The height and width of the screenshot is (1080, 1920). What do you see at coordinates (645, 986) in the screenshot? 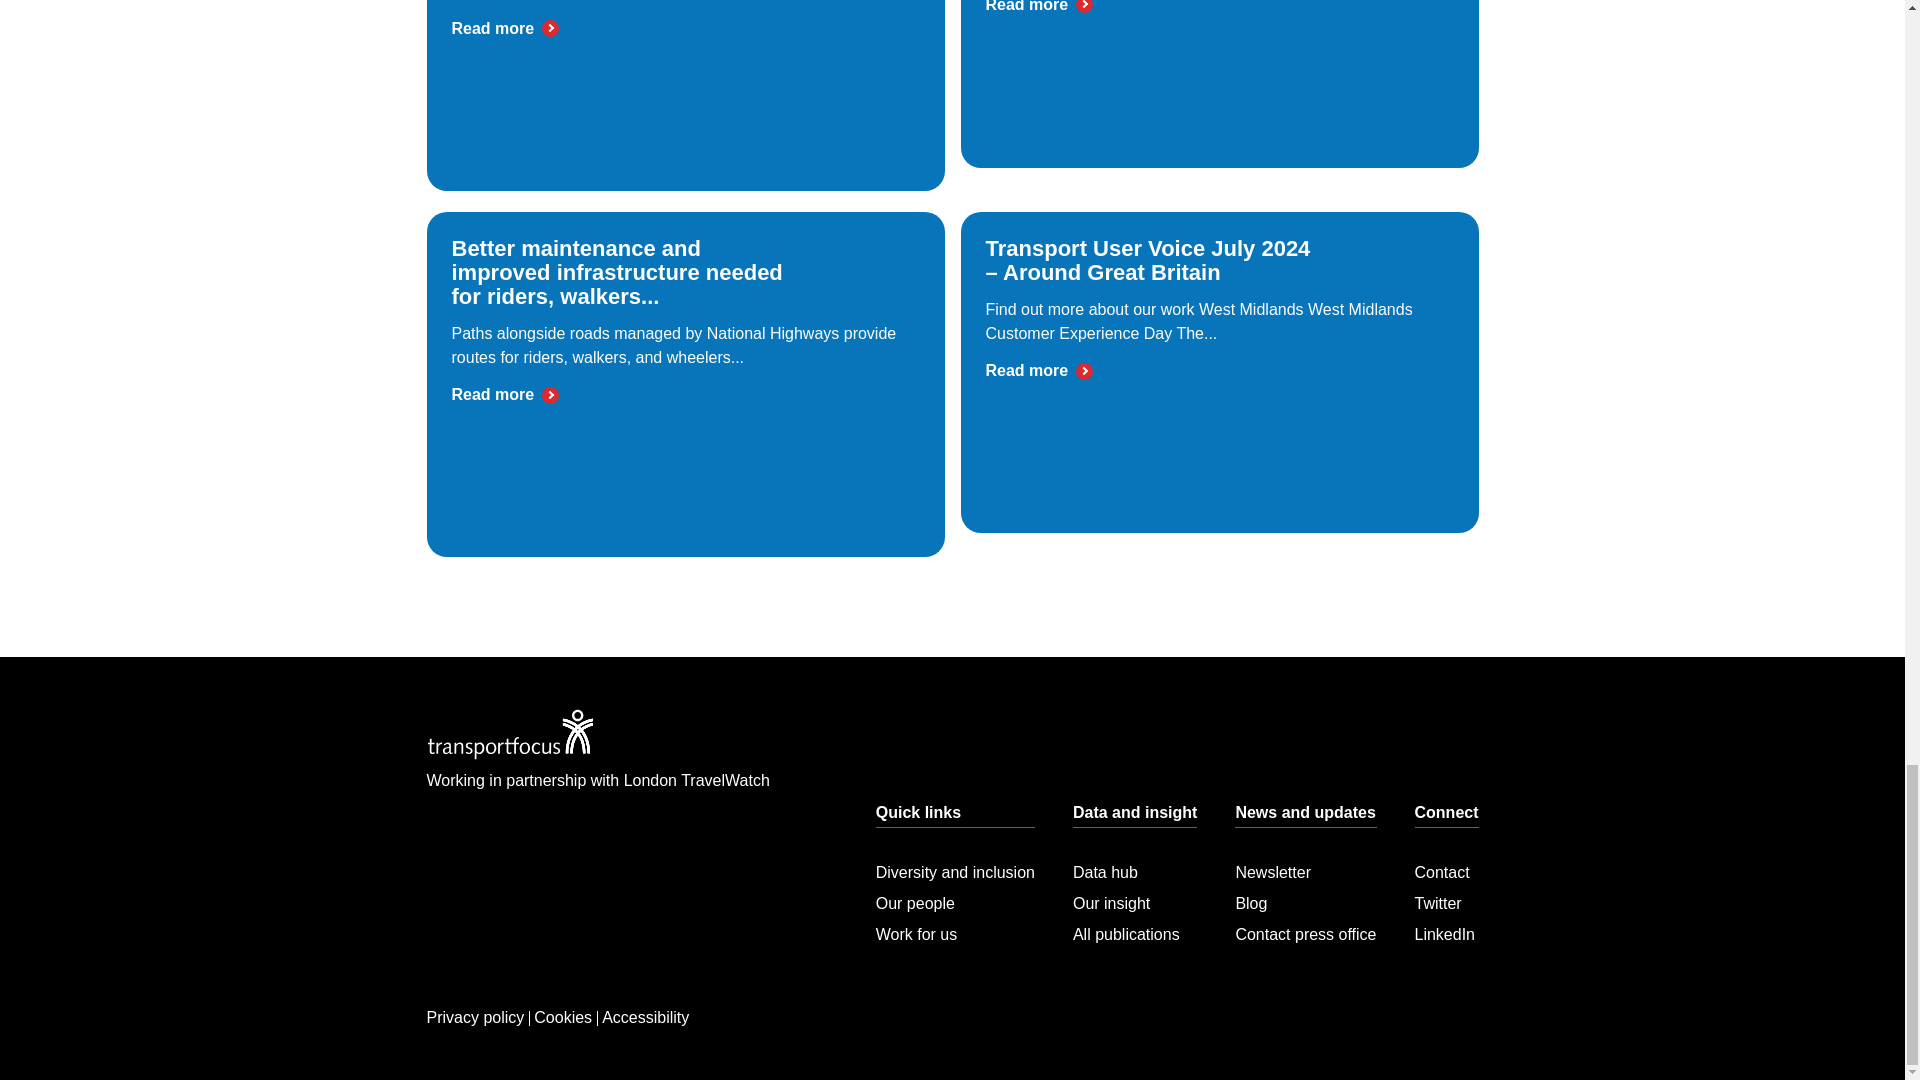
I see `Accessibility` at bounding box center [645, 986].